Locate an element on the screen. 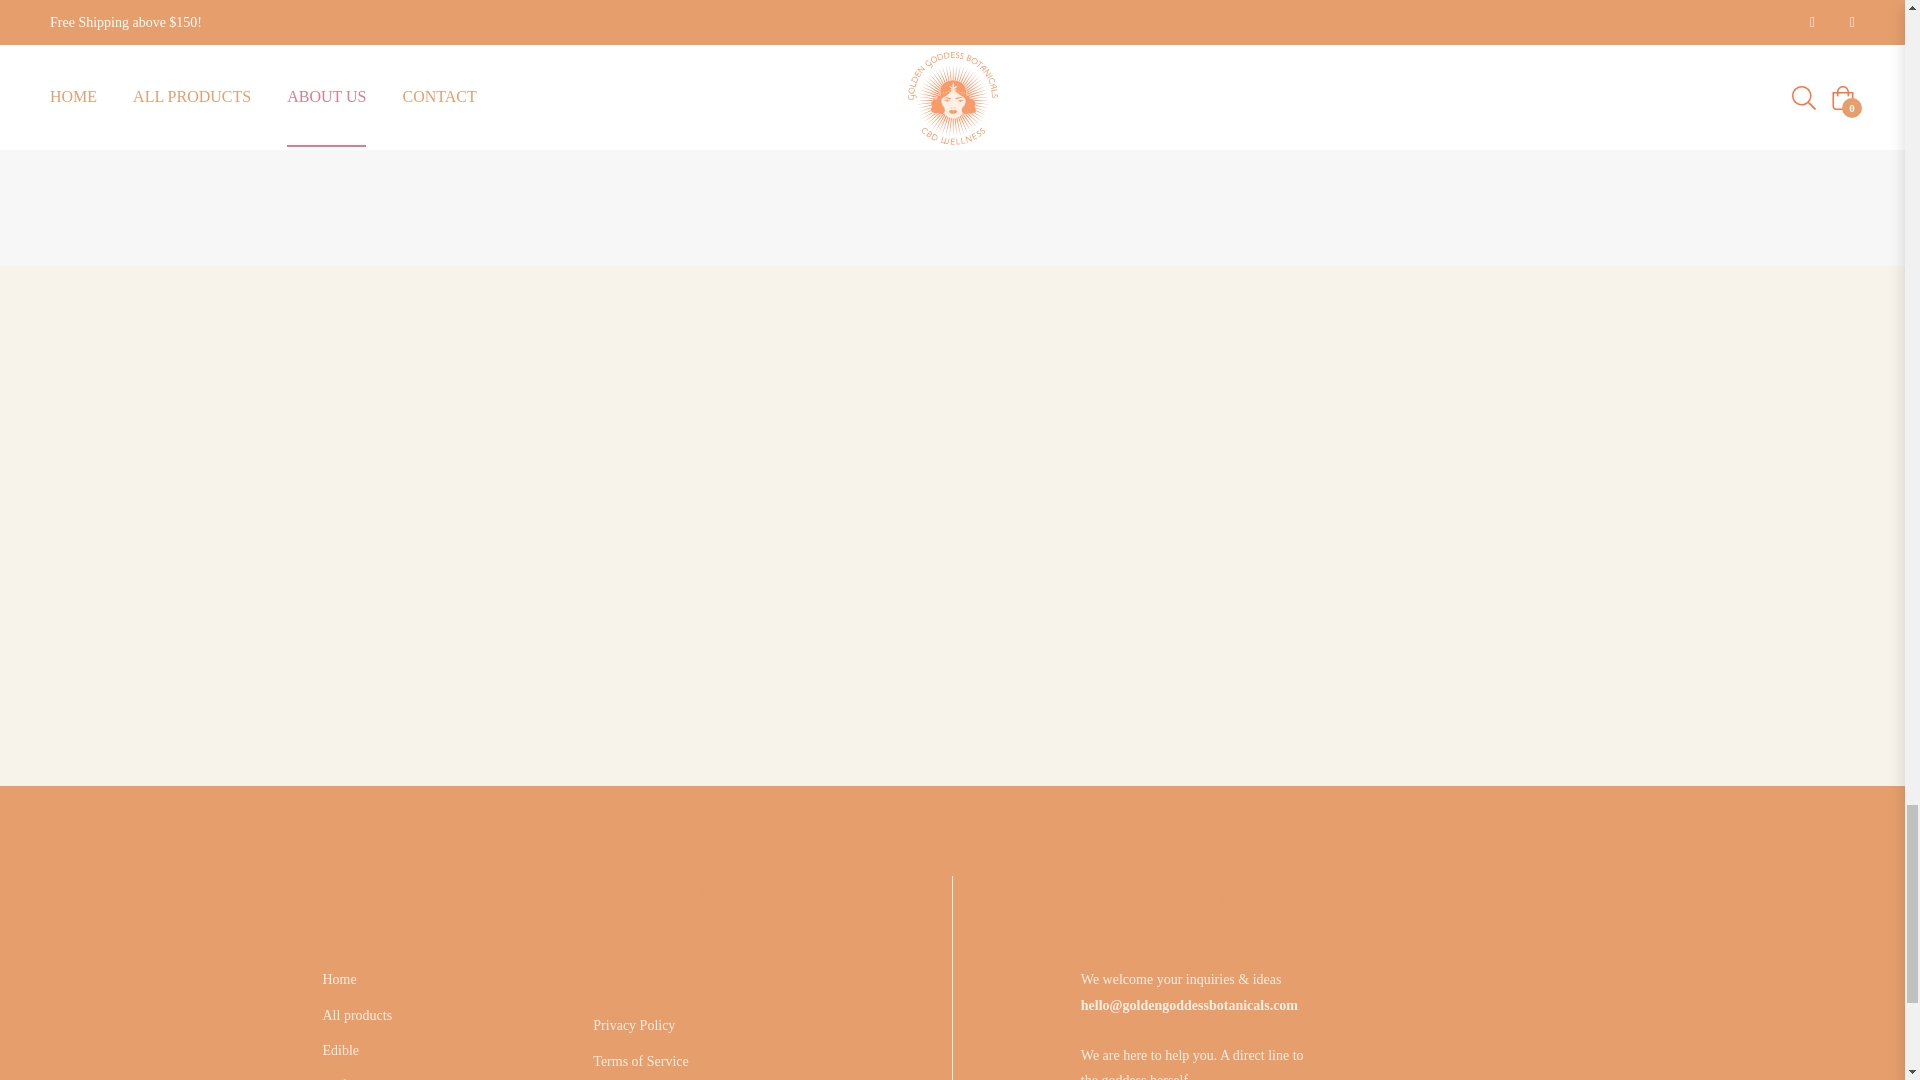 The height and width of the screenshot is (1080, 1920). All products is located at coordinates (356, 1014).